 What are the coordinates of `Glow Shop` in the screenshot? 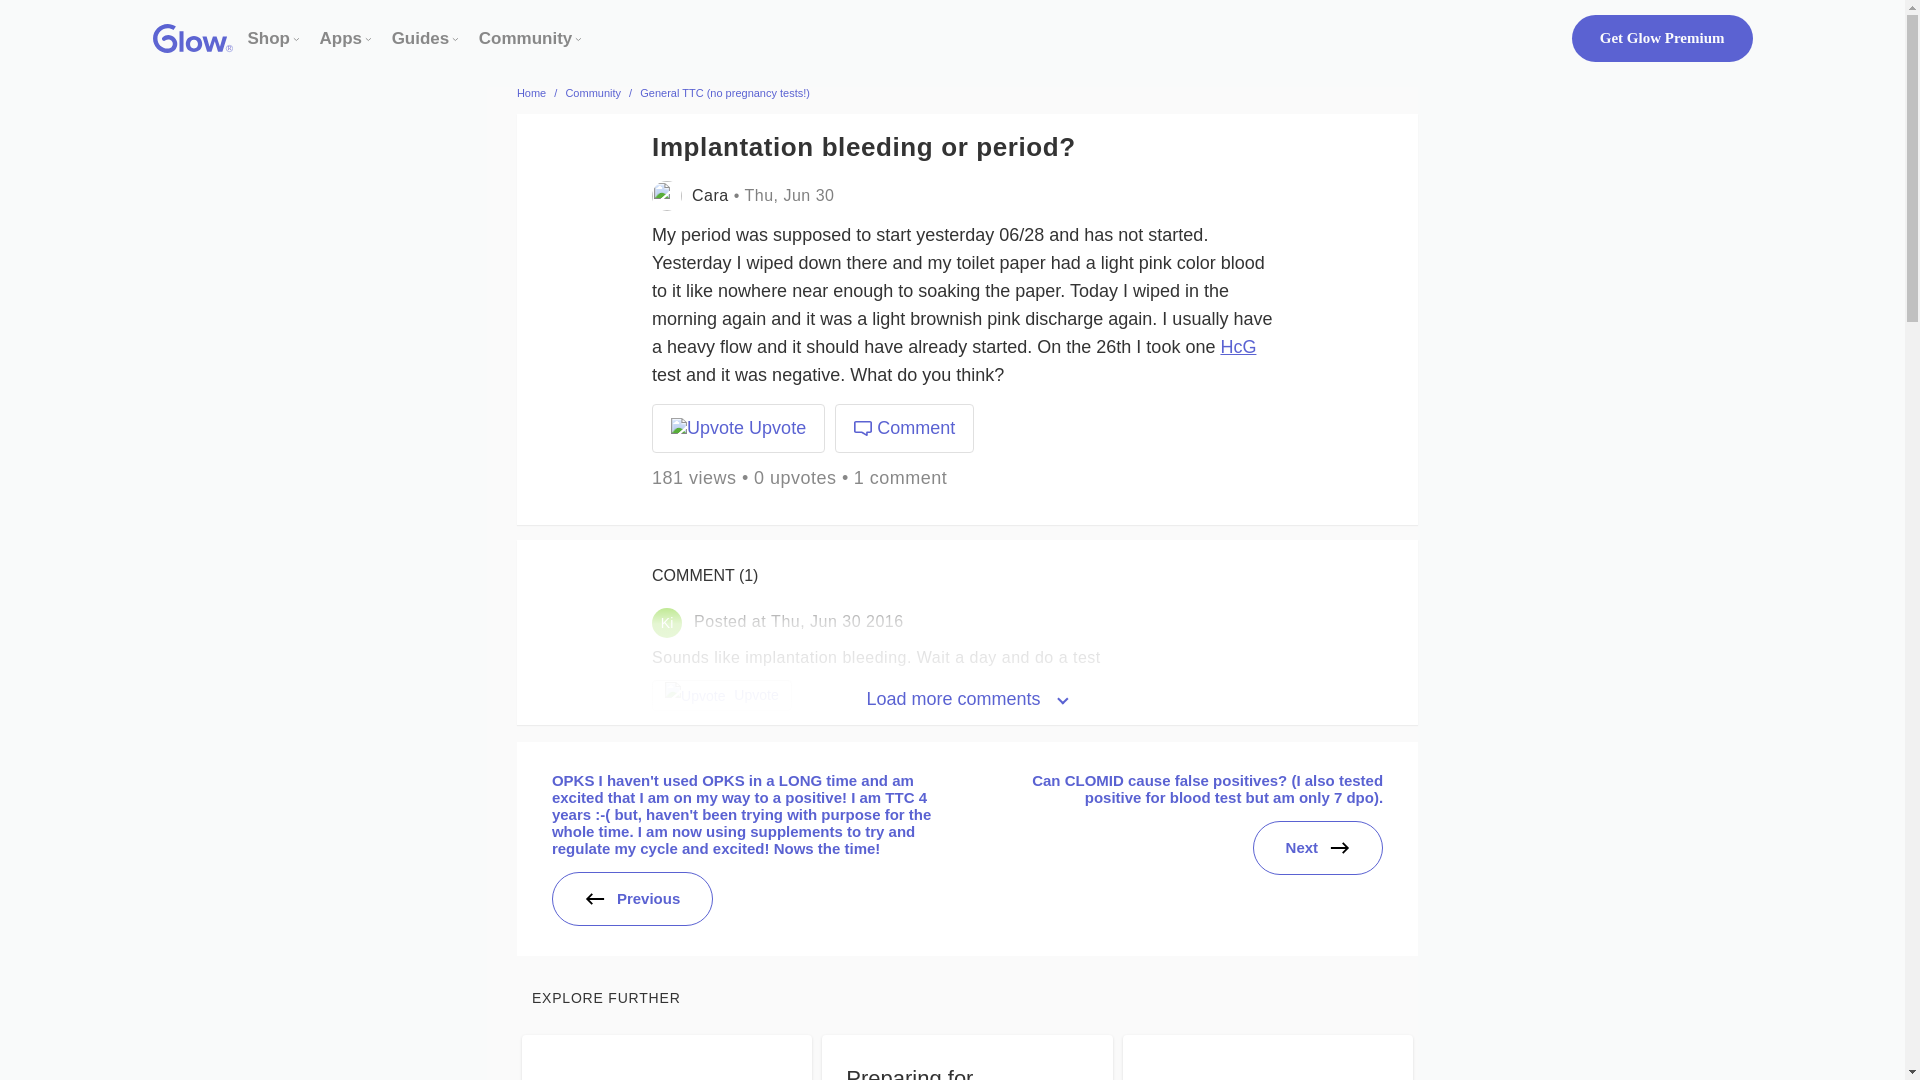 It's located at (269, 38).